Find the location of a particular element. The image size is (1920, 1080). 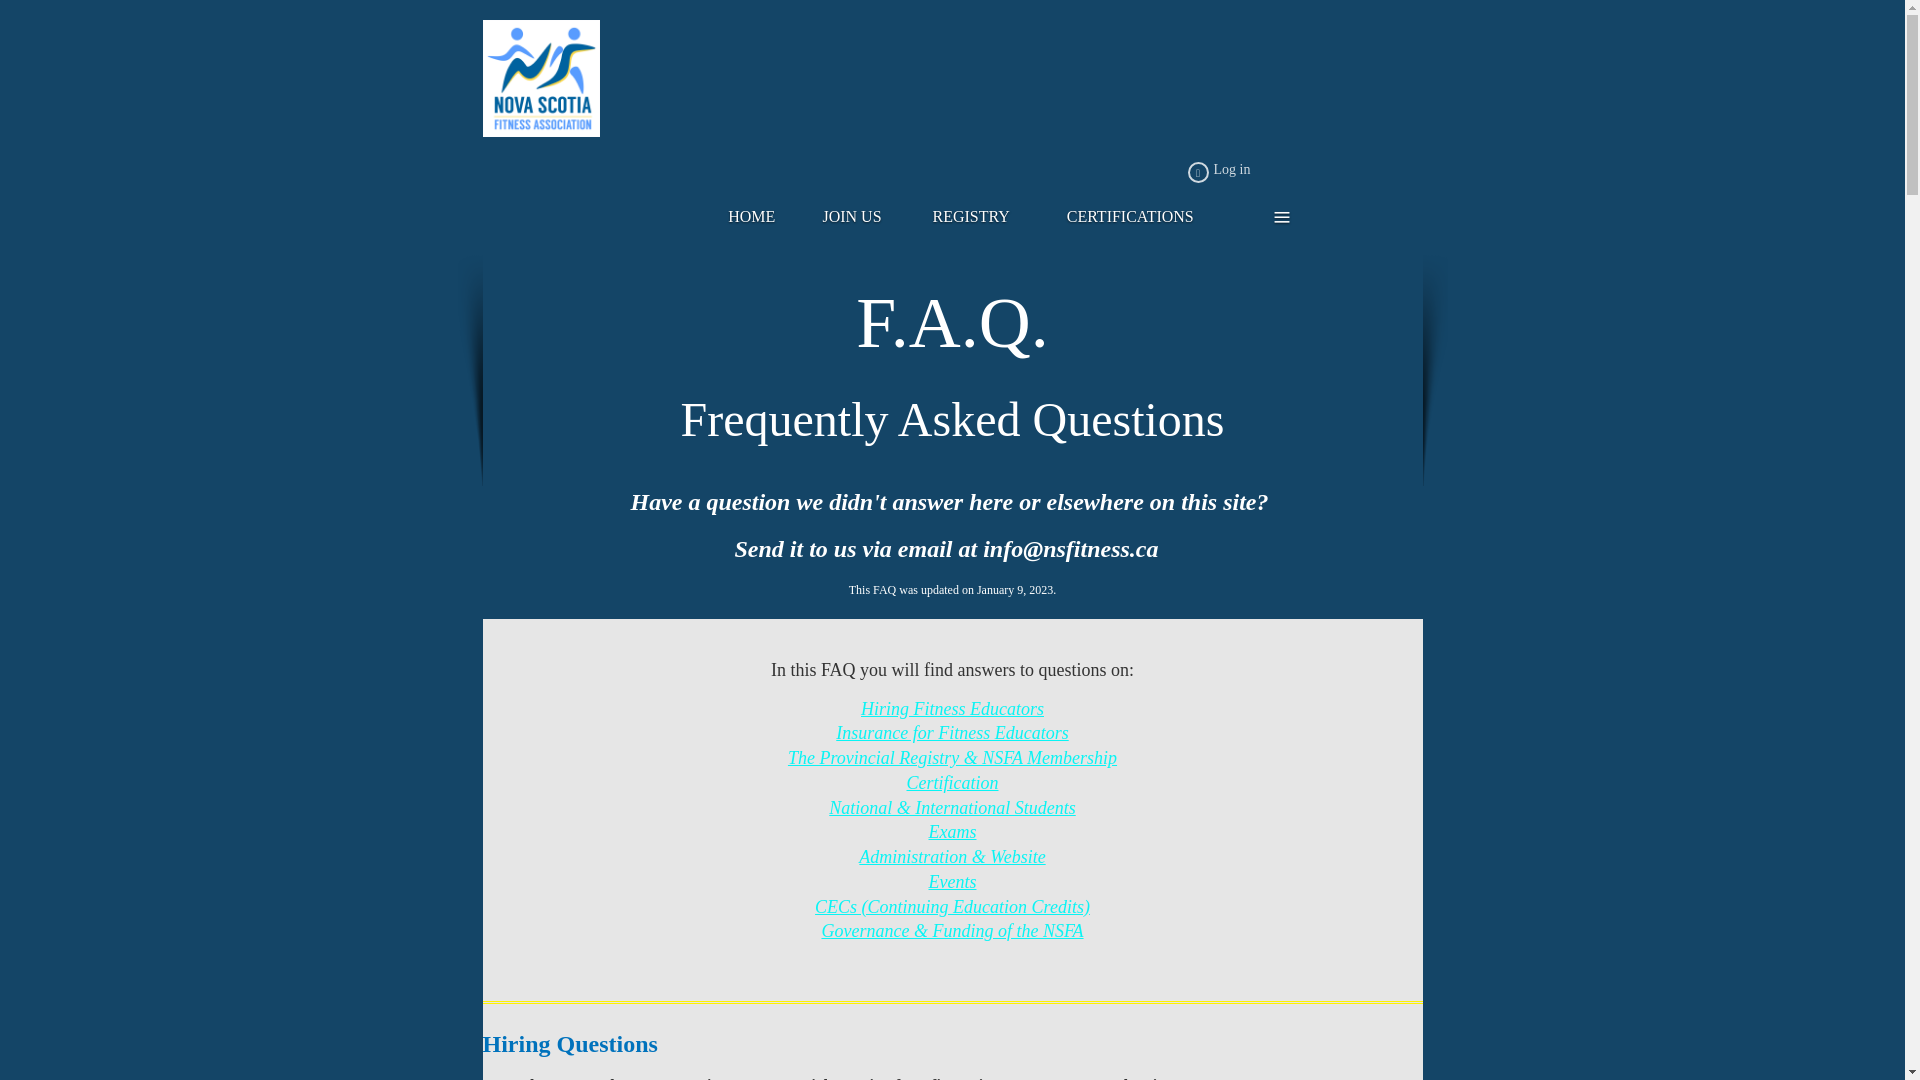

Registry is located at coordinates (982, 217).